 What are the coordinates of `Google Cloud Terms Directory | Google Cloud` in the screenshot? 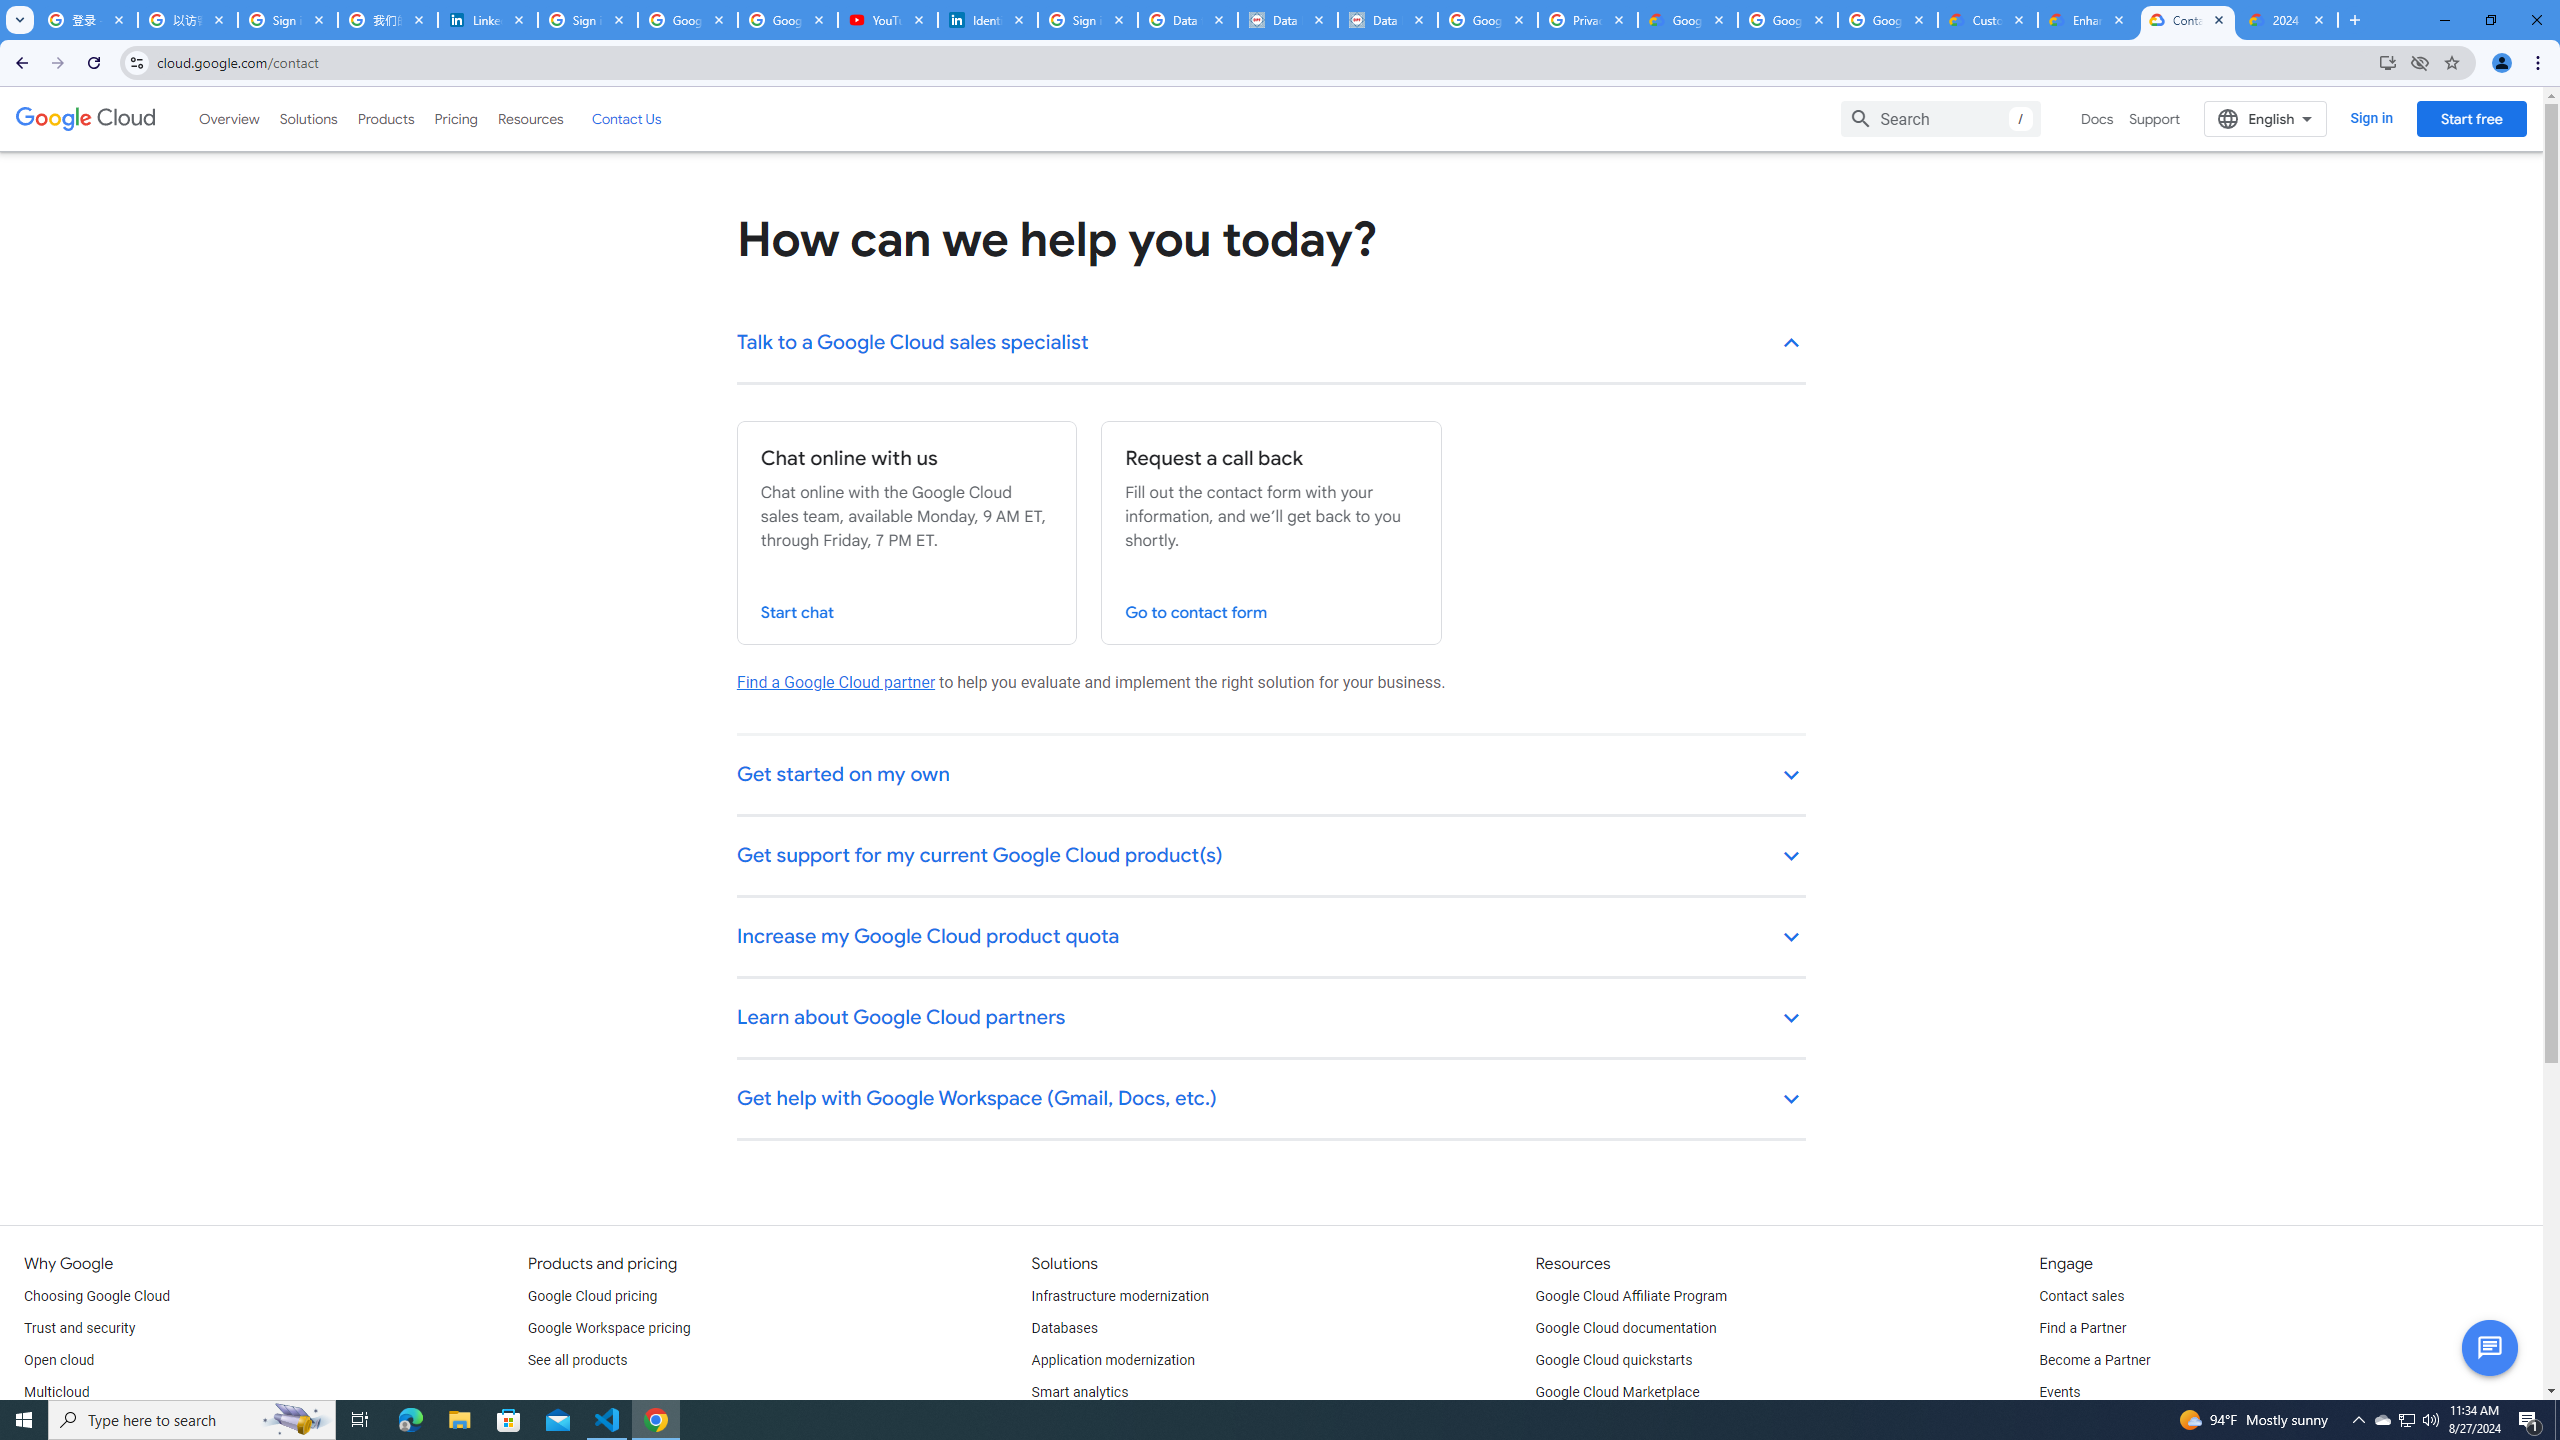 It's located at (1686, 20).